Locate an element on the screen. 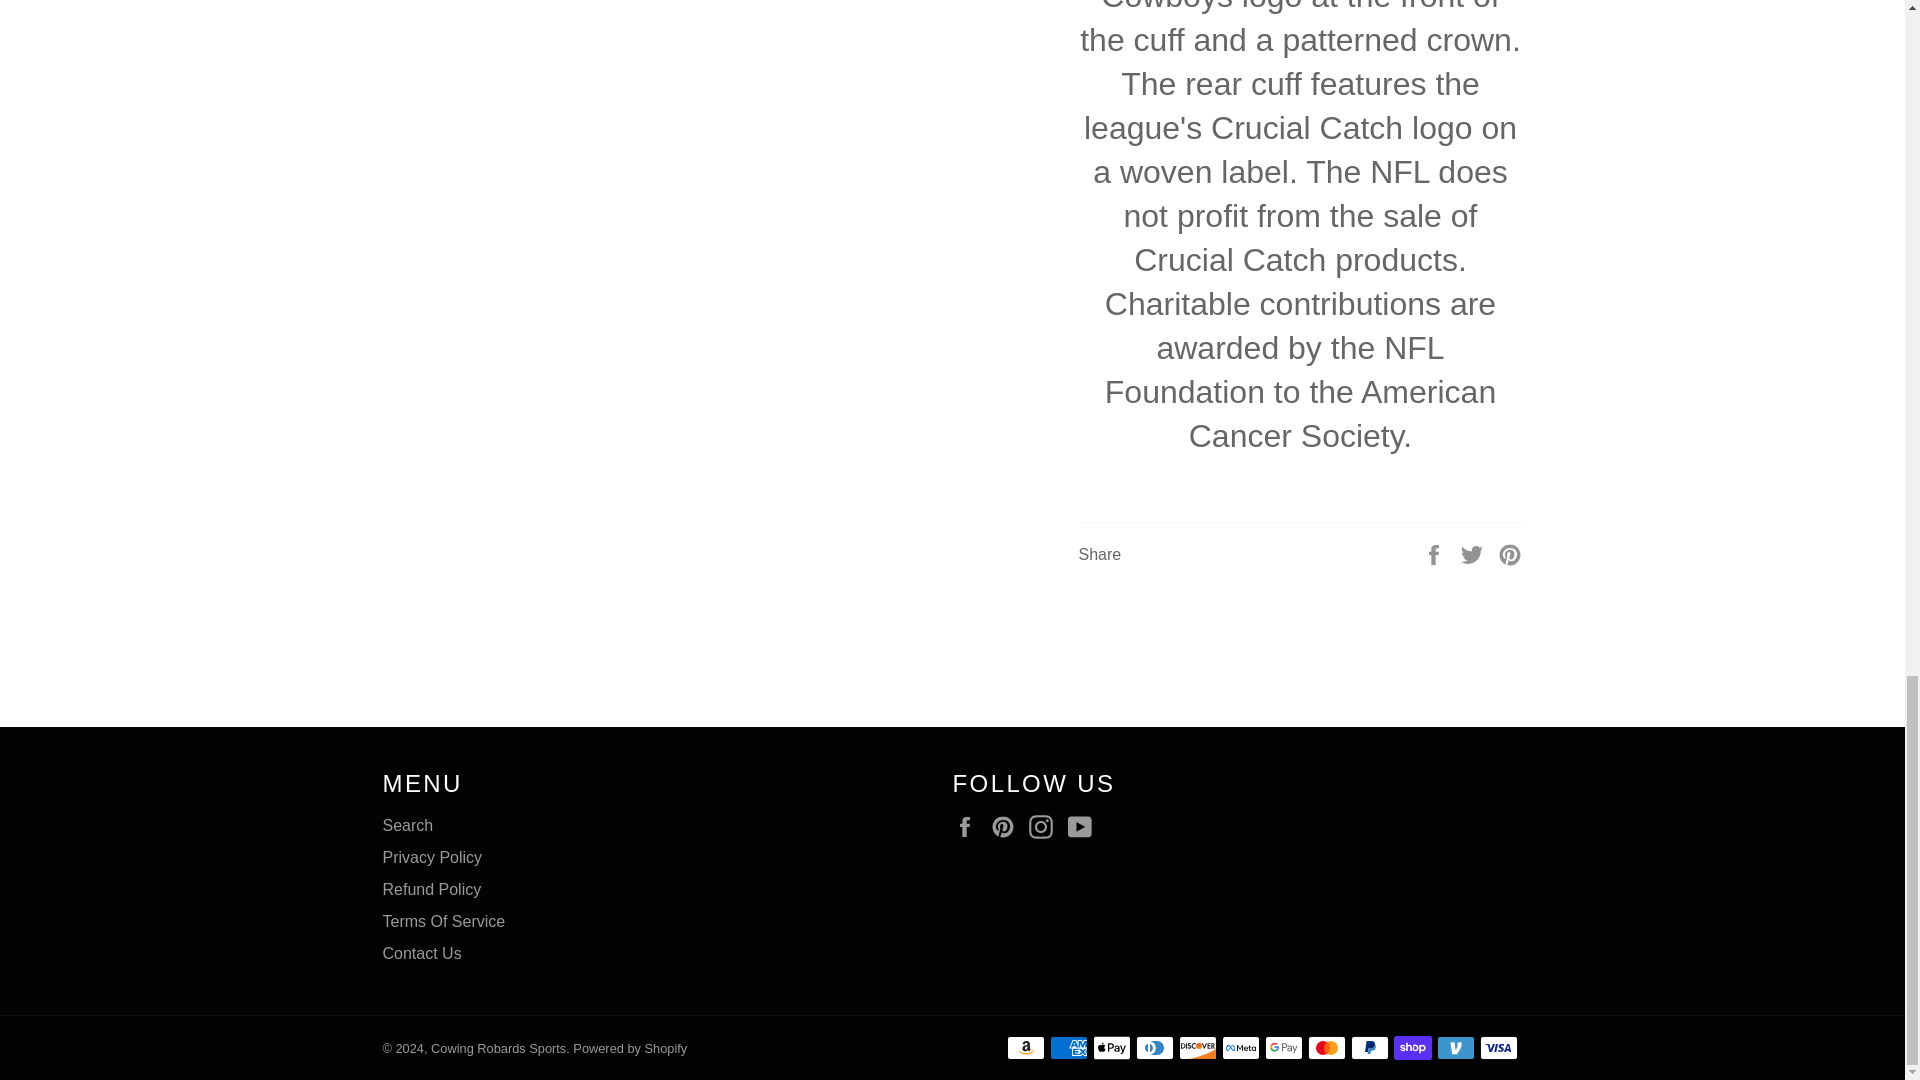 This screenshot has width=1920, height=1080. Tweet on Twitter is located at coordinates (1474, 553).